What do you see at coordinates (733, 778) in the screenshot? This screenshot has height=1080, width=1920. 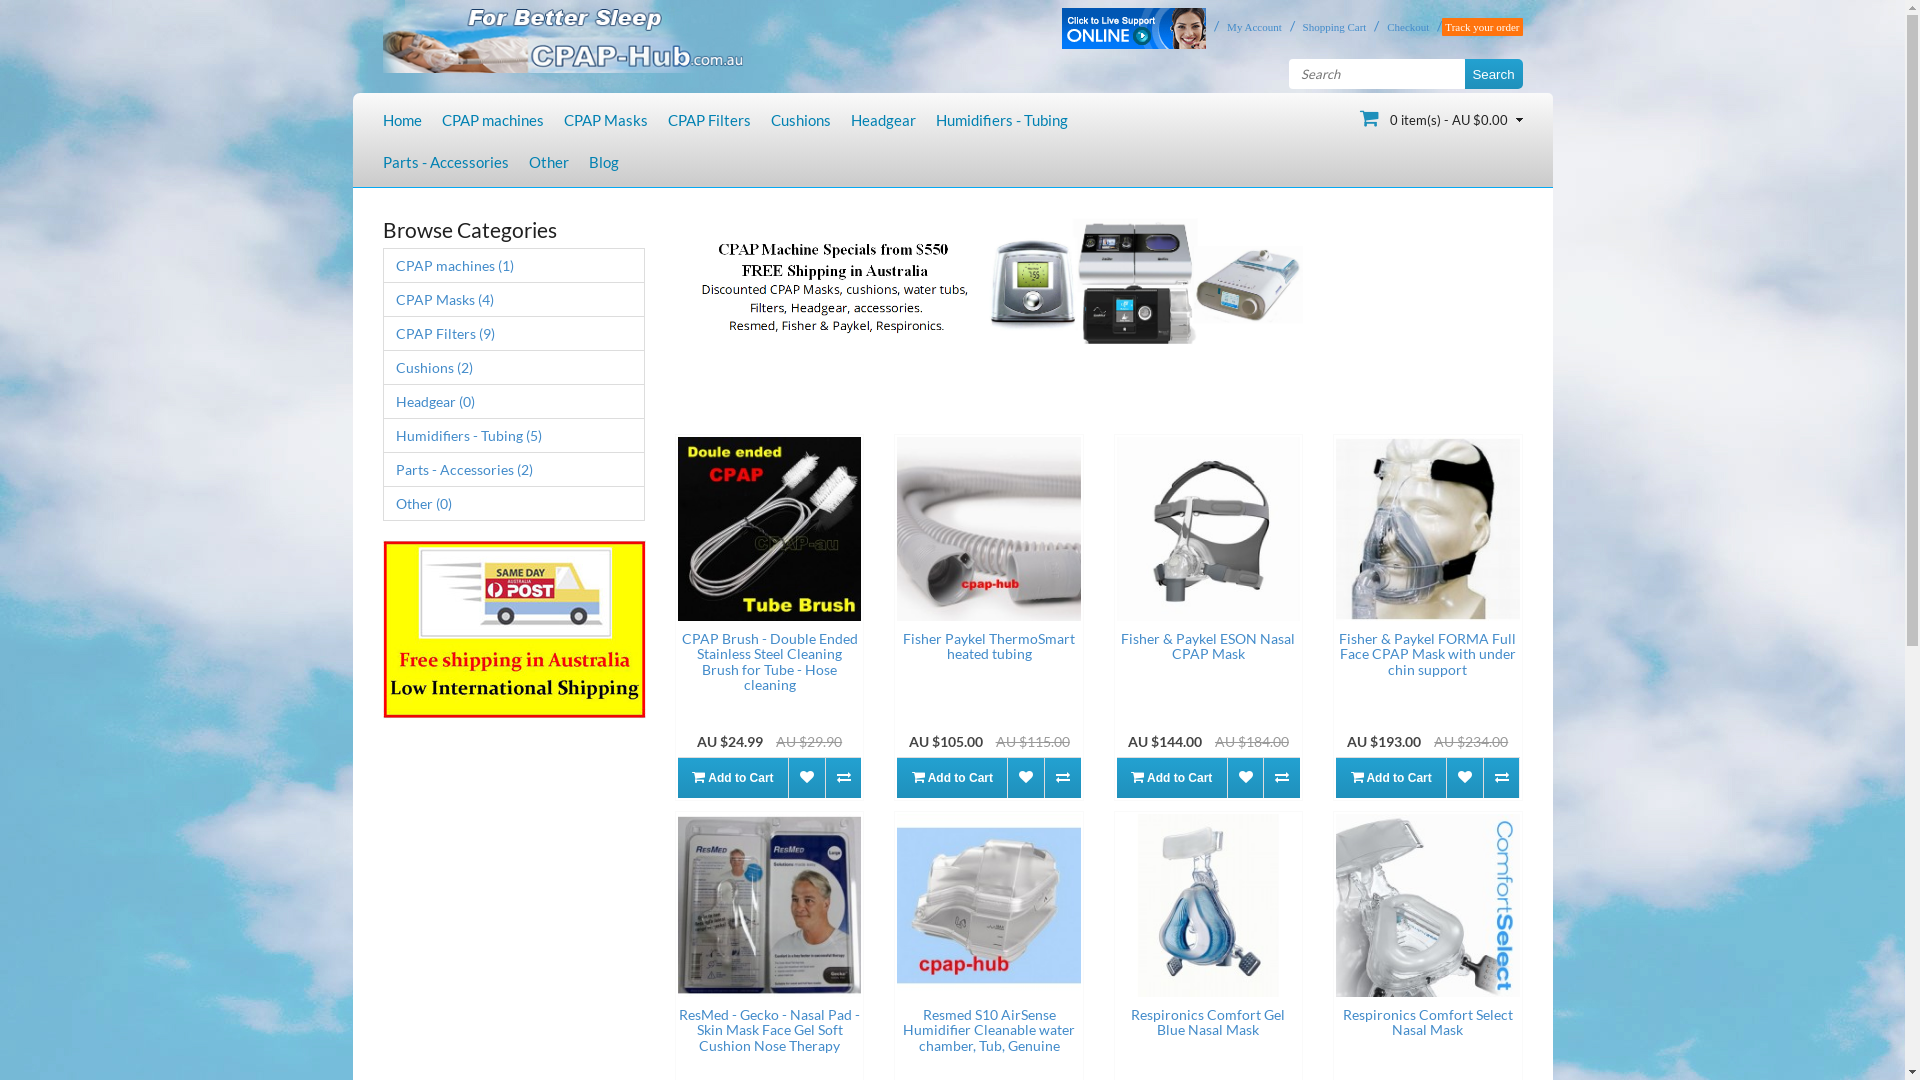 I see `Add to Cart` at bounding box center [733, 778].